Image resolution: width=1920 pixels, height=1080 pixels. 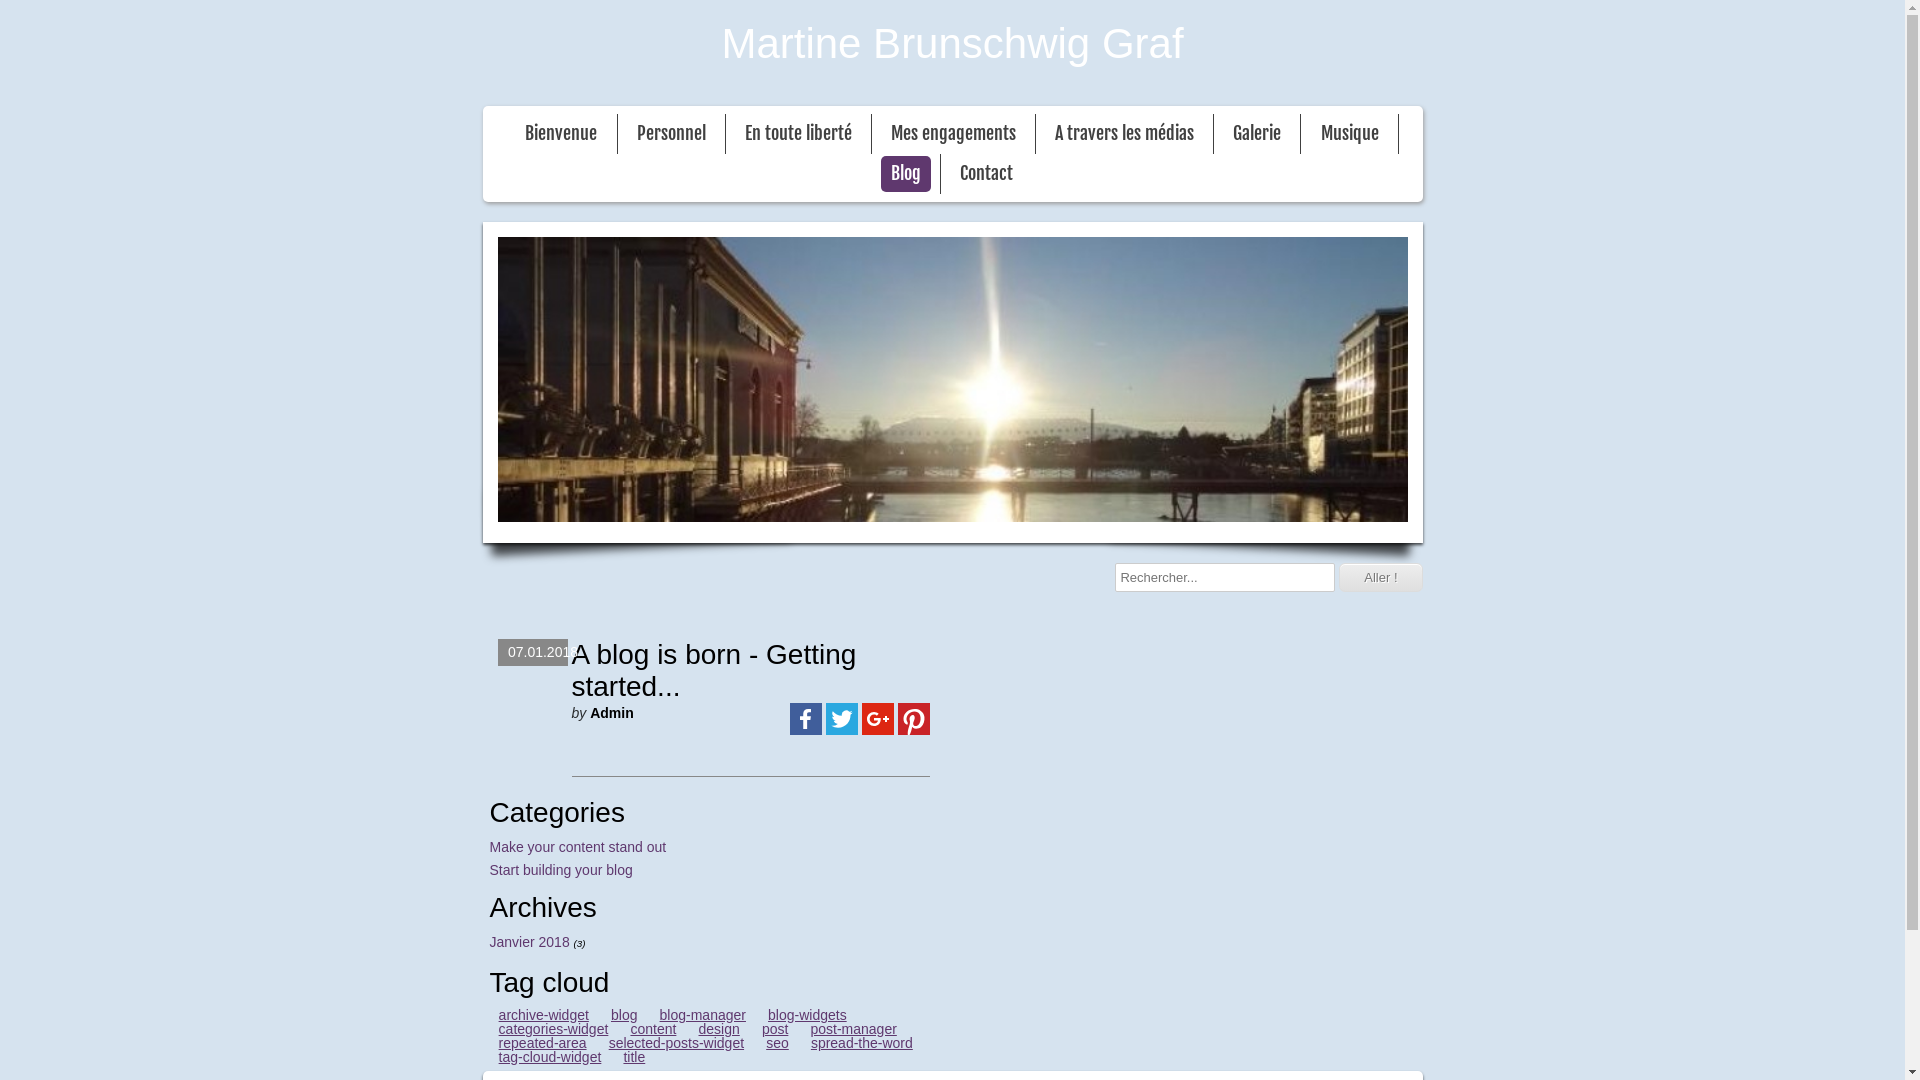 I want to click on Facebook, so click(x=806, y=719).